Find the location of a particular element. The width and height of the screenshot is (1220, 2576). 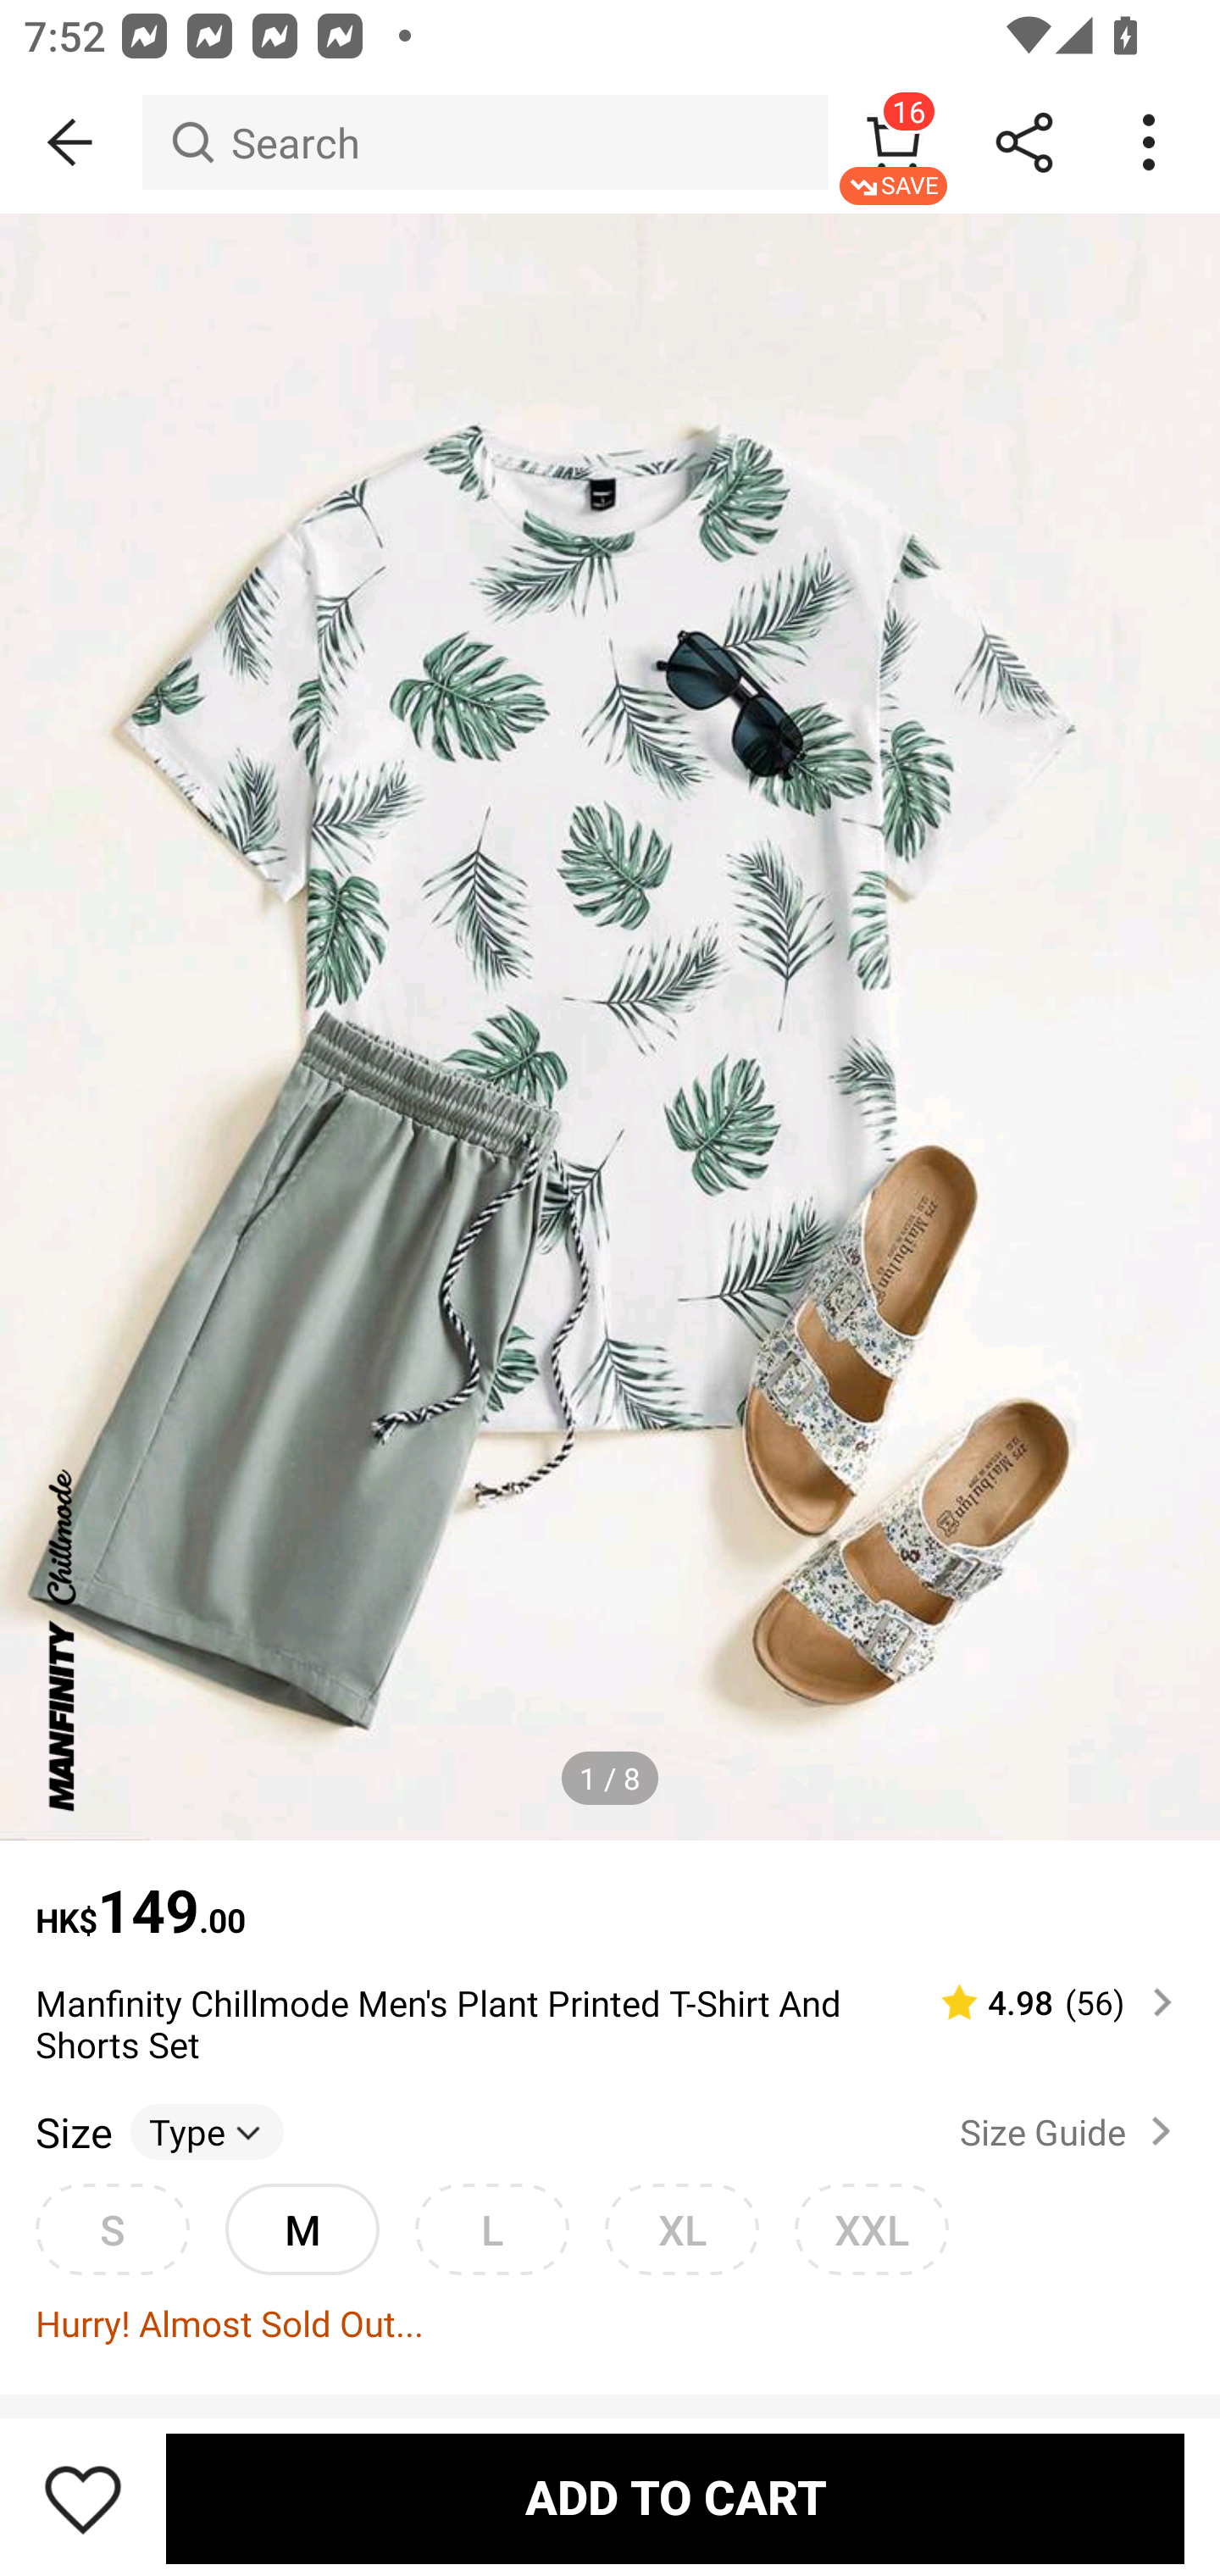

Size Guide is located at coordinates (1071, 2131).